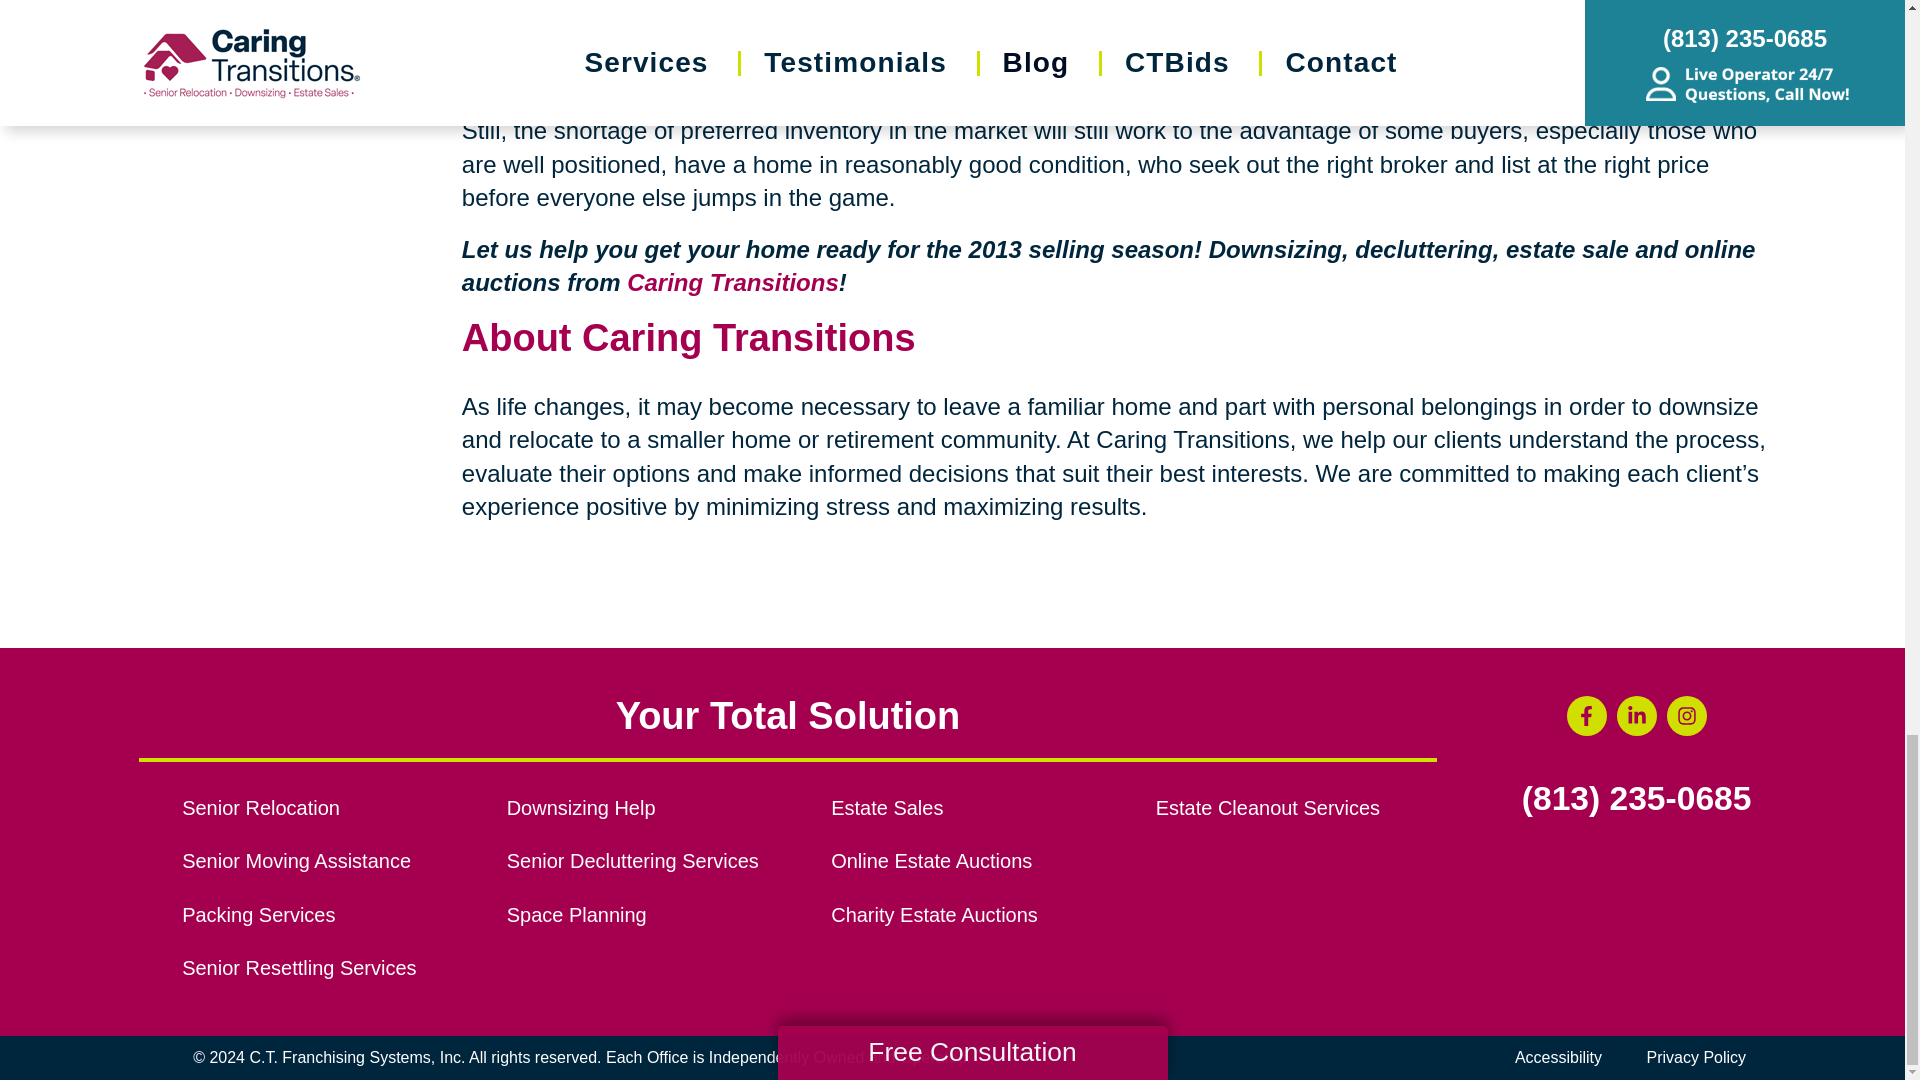 The width and height of the screenshot is (1920, 1080). I want to click on Caring Transitions, so click(733, 282).